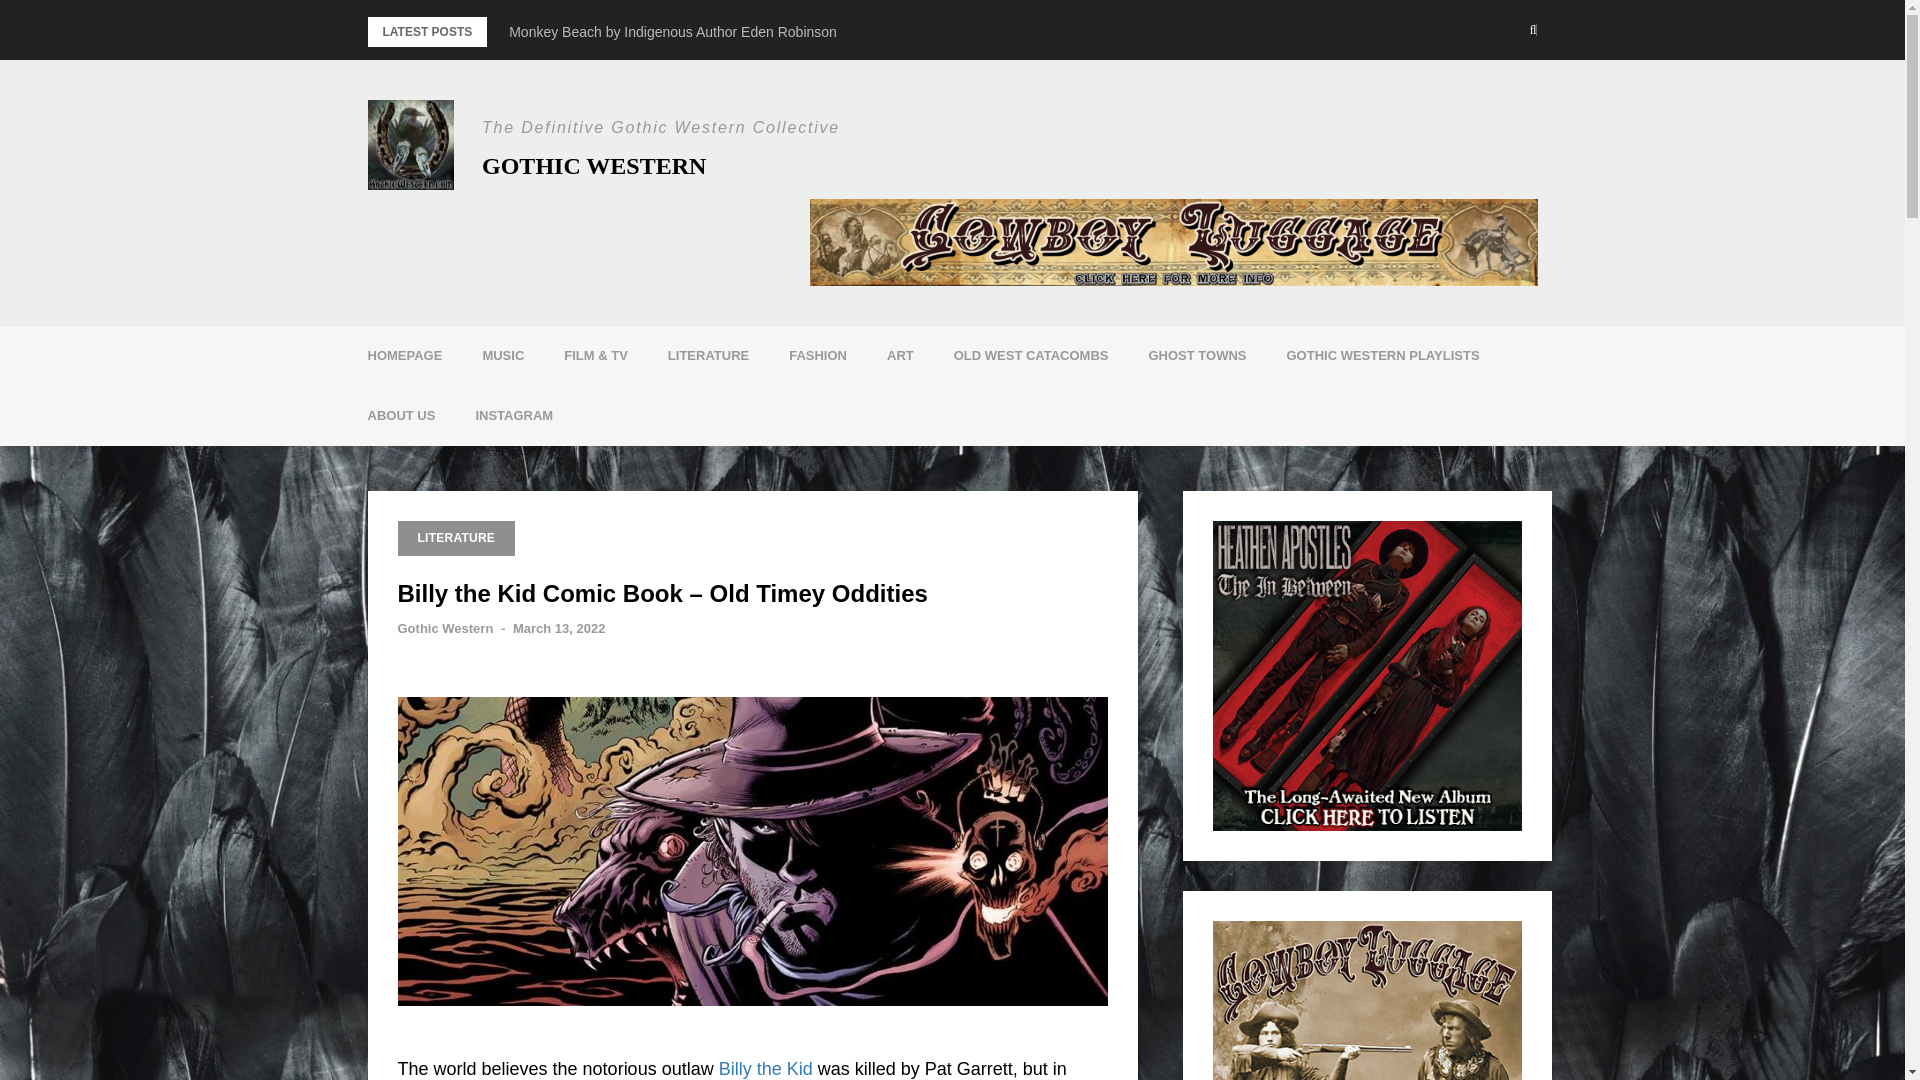  I want to click on OLD WEST CATACOMBS, so click(1030, 356).